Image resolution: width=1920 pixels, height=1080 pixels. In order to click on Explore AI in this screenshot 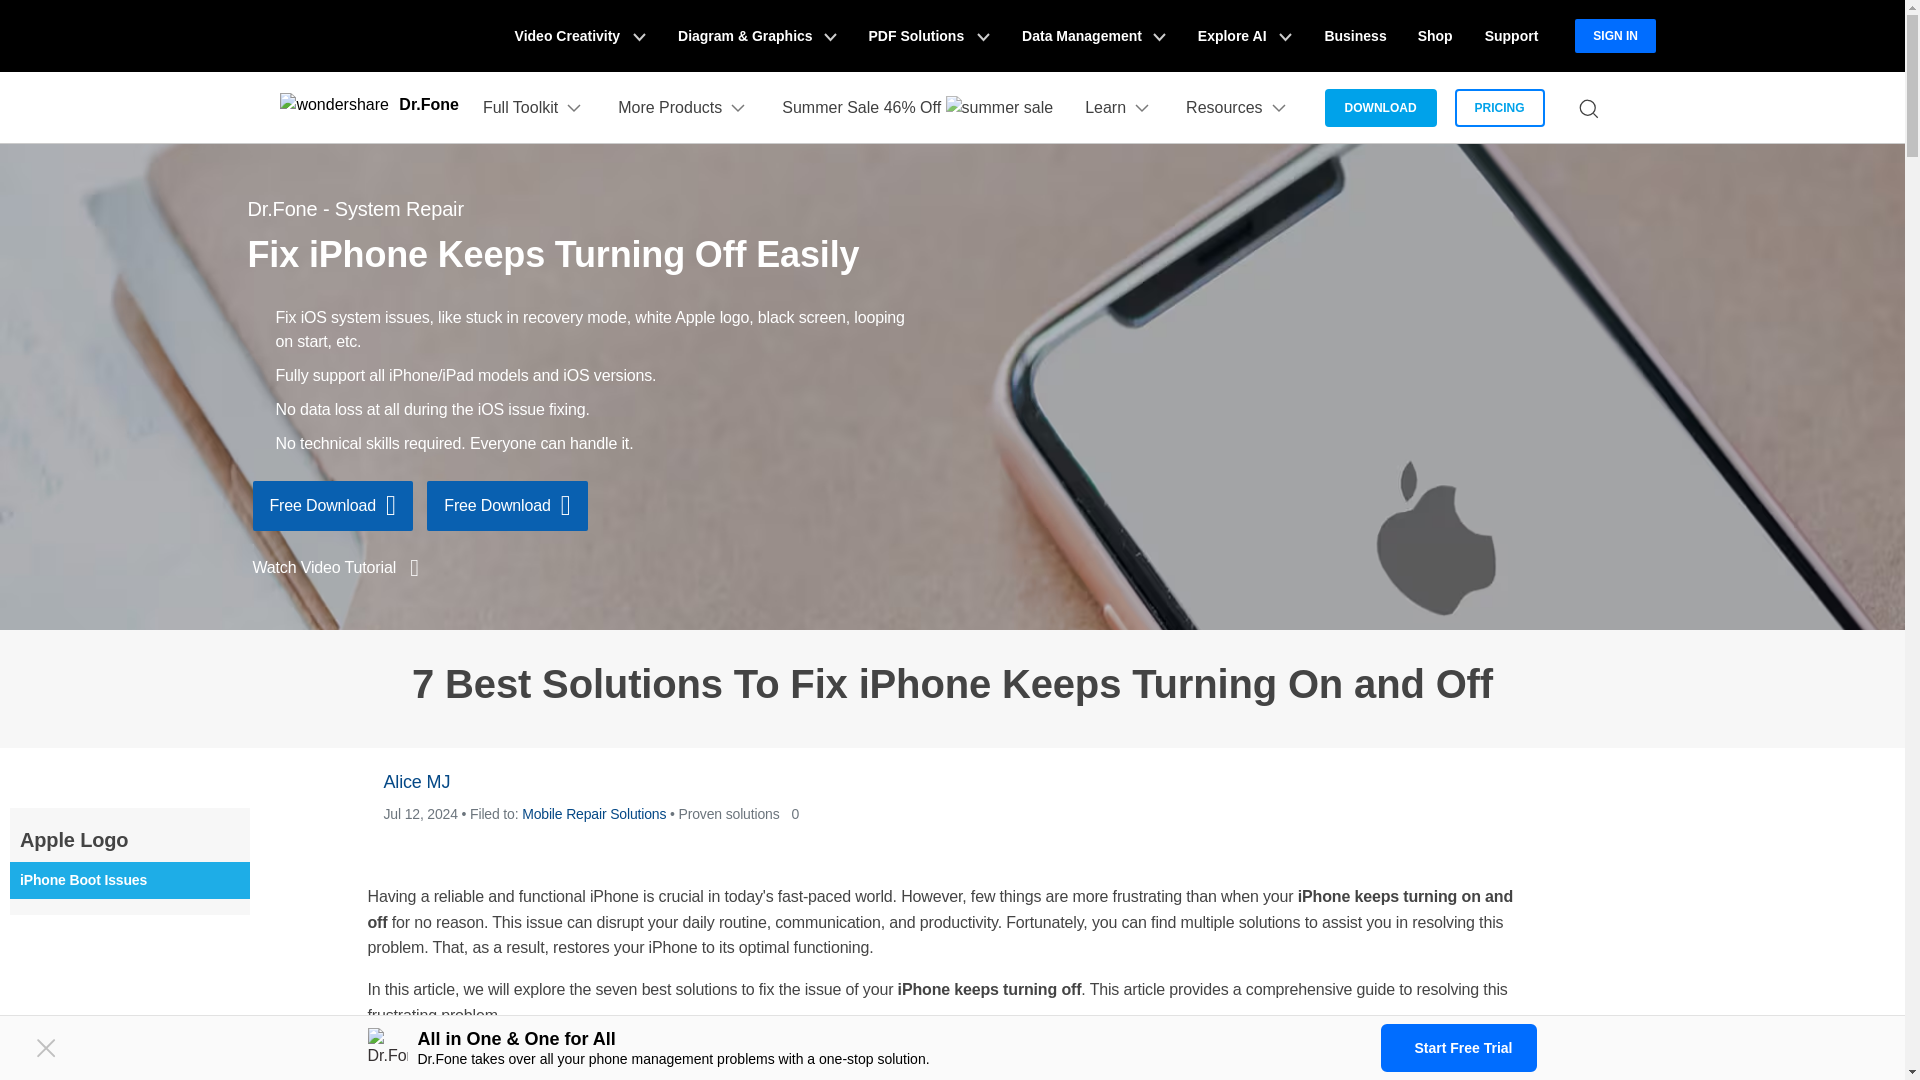, I will do `click(1244, 36)`.